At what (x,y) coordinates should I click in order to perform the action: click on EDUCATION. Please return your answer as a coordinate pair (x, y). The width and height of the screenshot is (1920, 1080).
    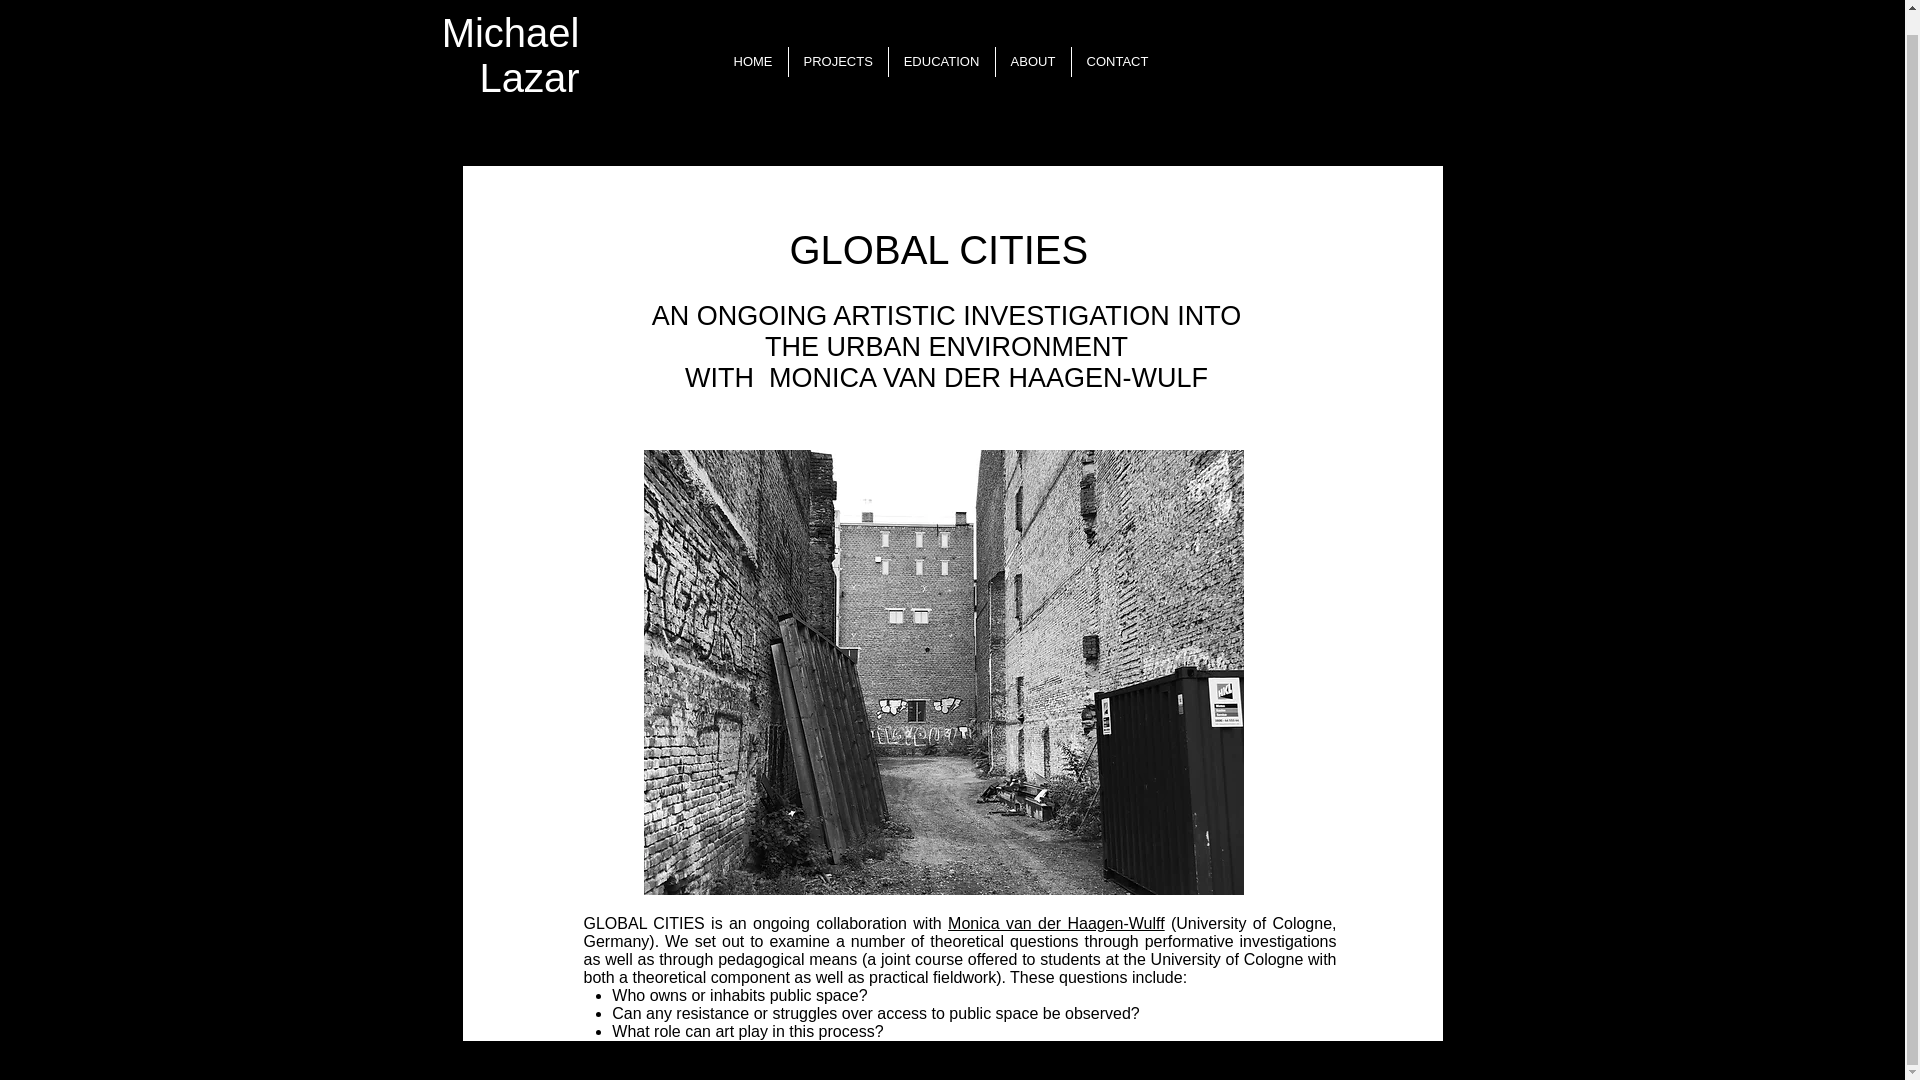
    Looking at the image, I should click on (940, 62).